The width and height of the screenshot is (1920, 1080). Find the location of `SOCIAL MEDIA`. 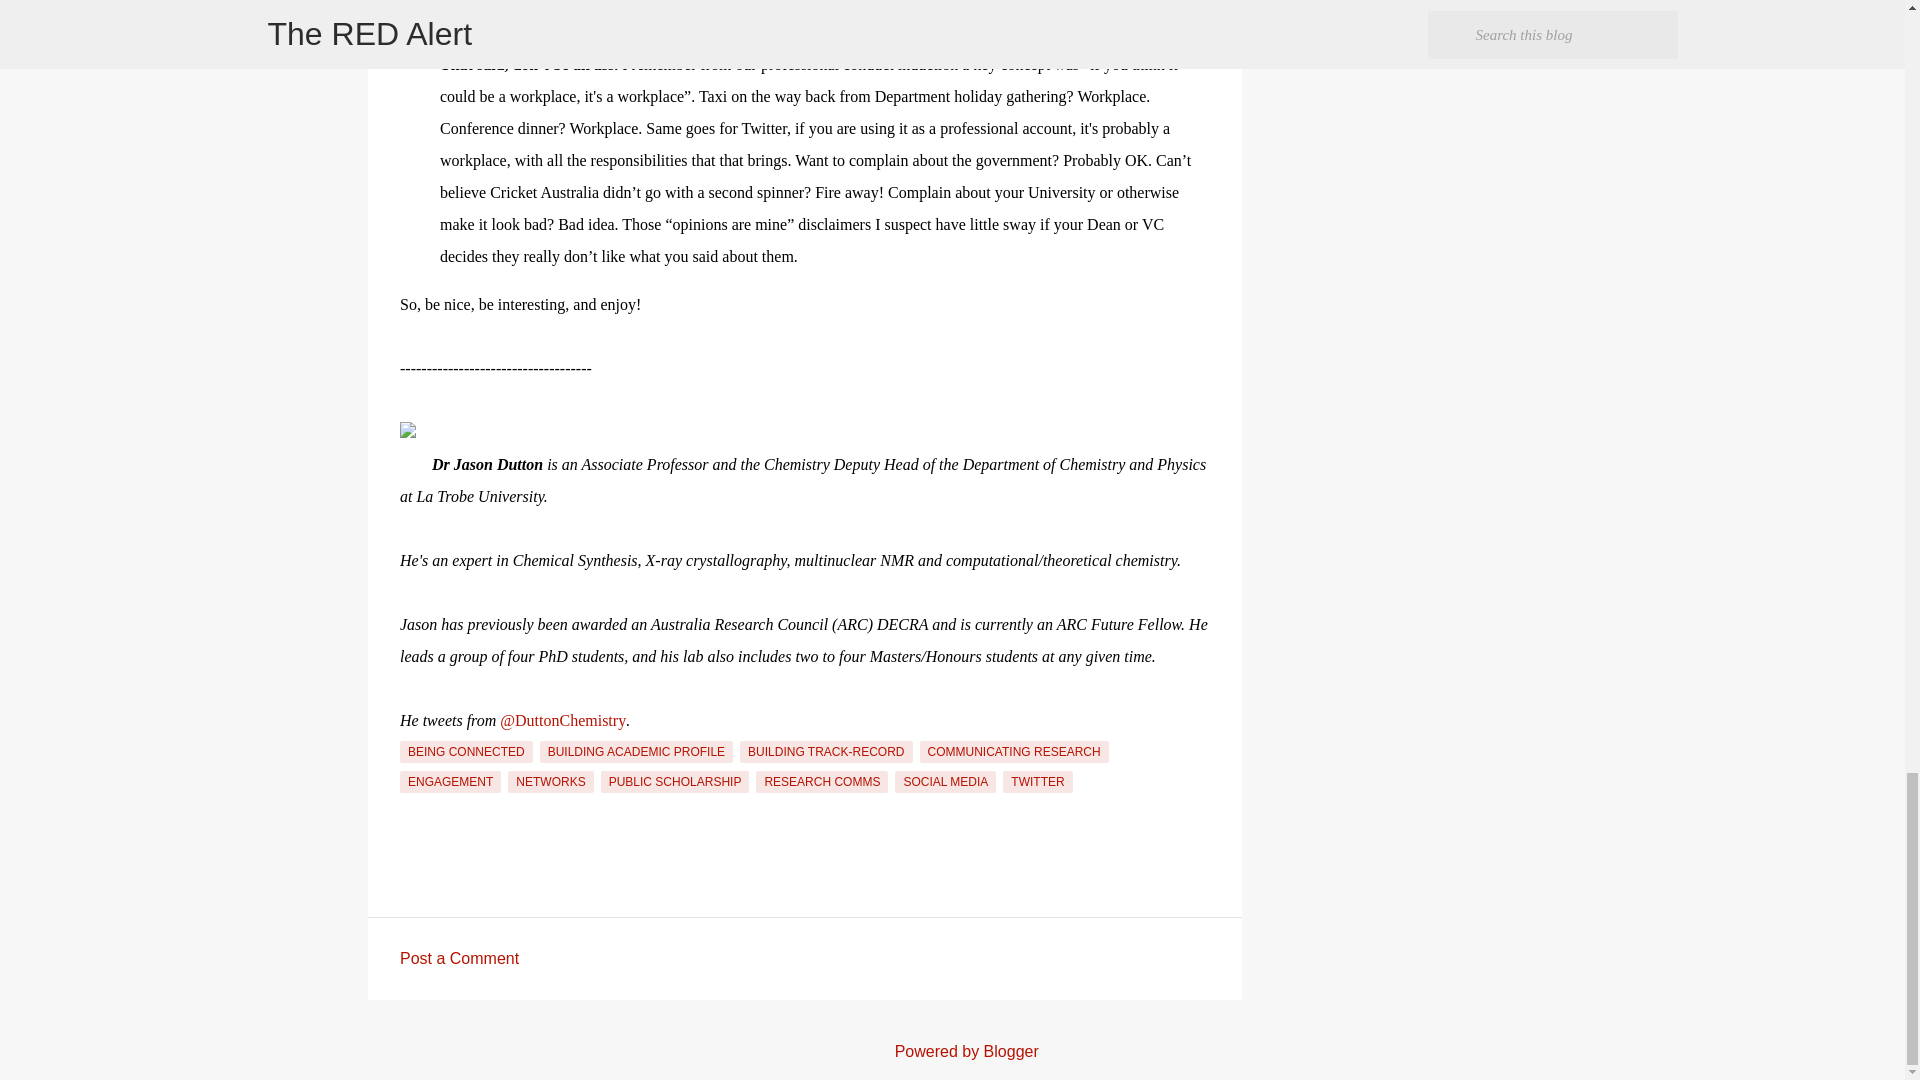

SOCIAL MEDIA is located at coordinates (945, 782).